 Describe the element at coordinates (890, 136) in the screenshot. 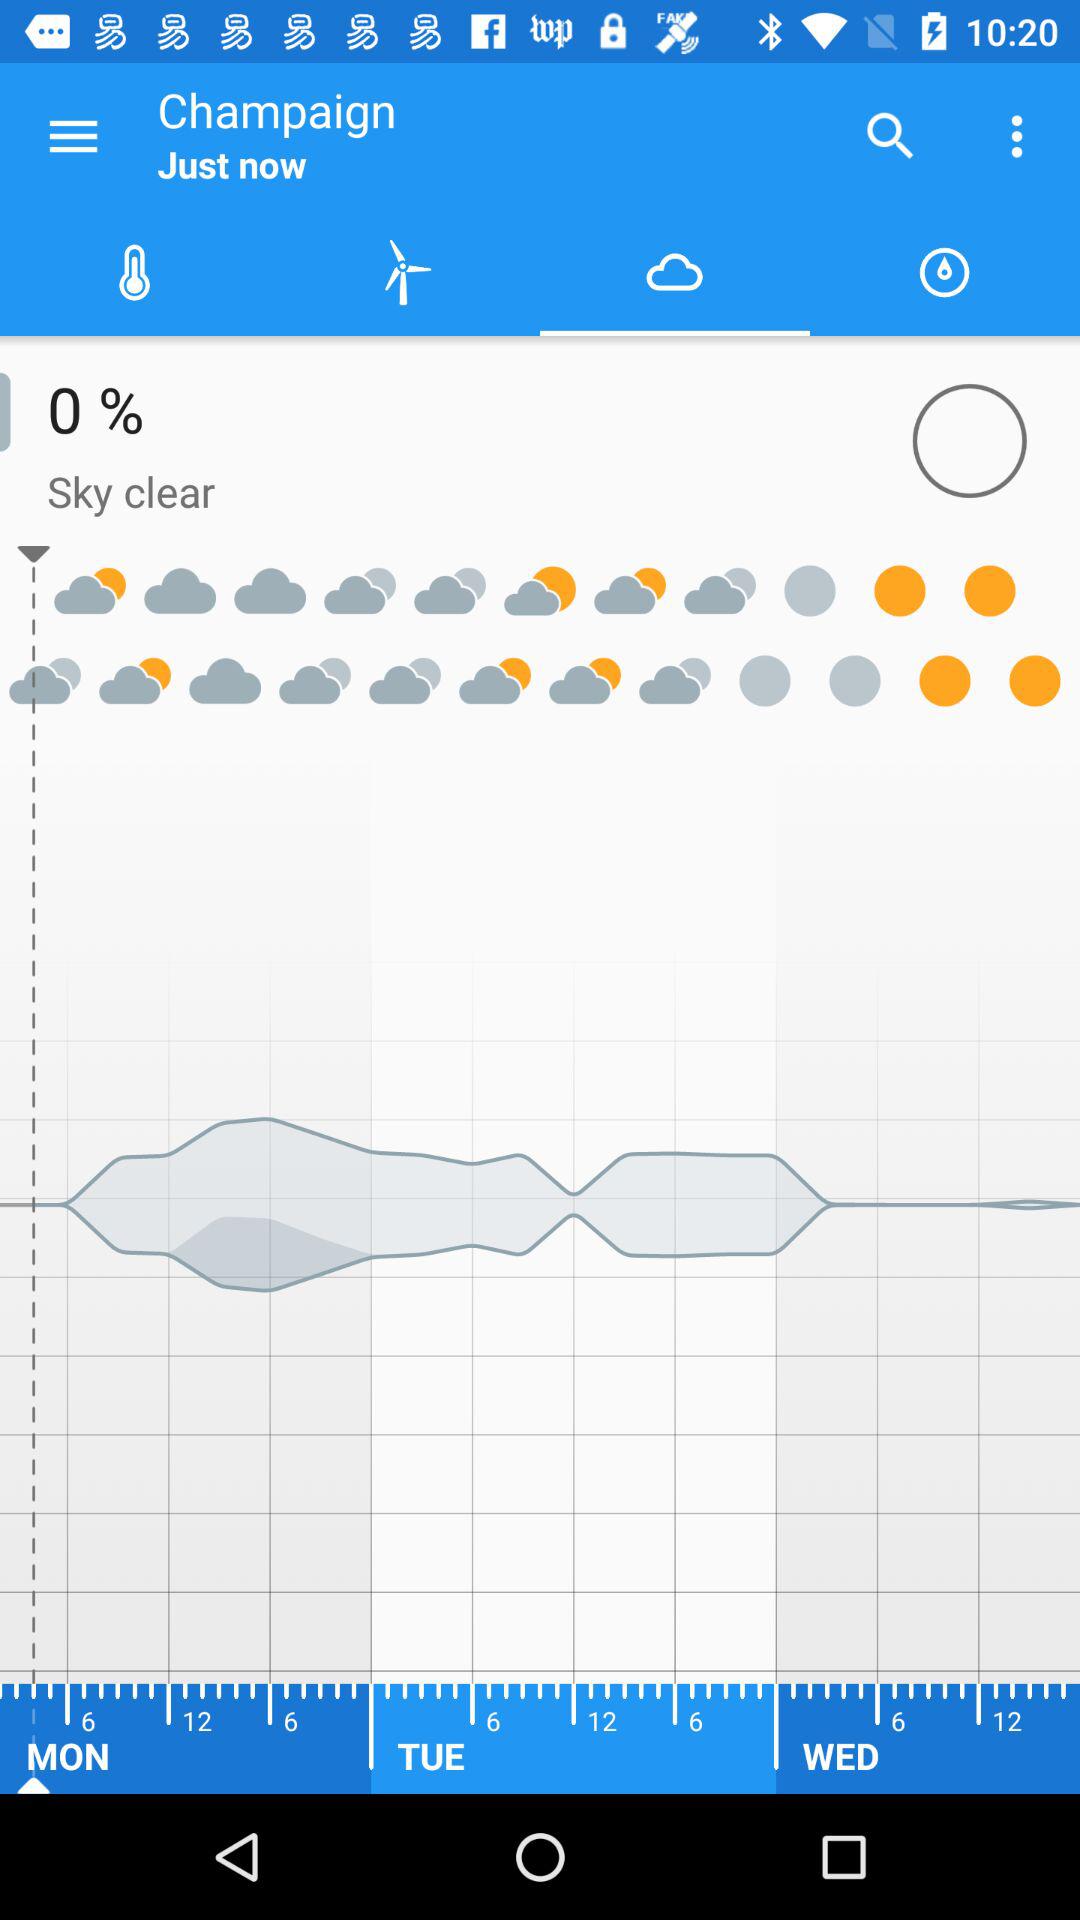

I see `turn off icon next to the champaign item` at that location.